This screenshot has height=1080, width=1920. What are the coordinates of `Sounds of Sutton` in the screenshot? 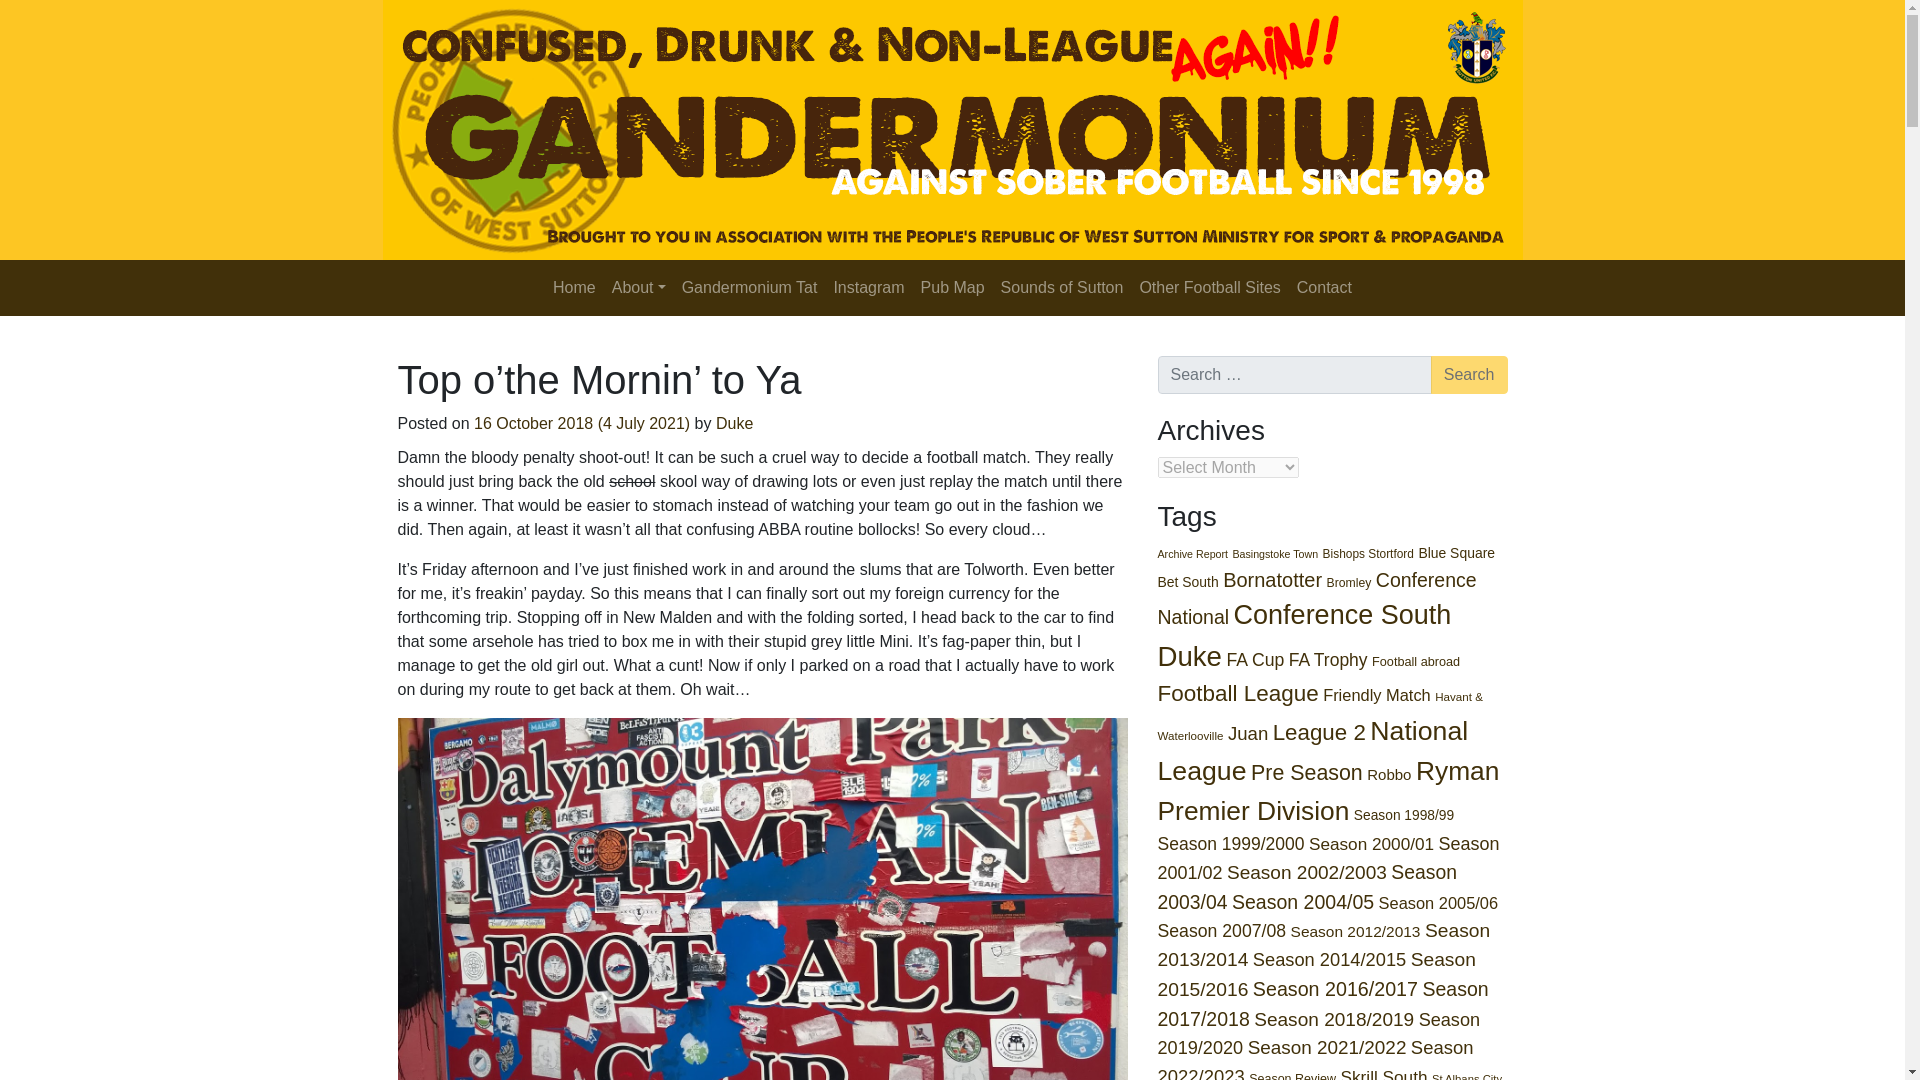 It's located at (1062, 287).